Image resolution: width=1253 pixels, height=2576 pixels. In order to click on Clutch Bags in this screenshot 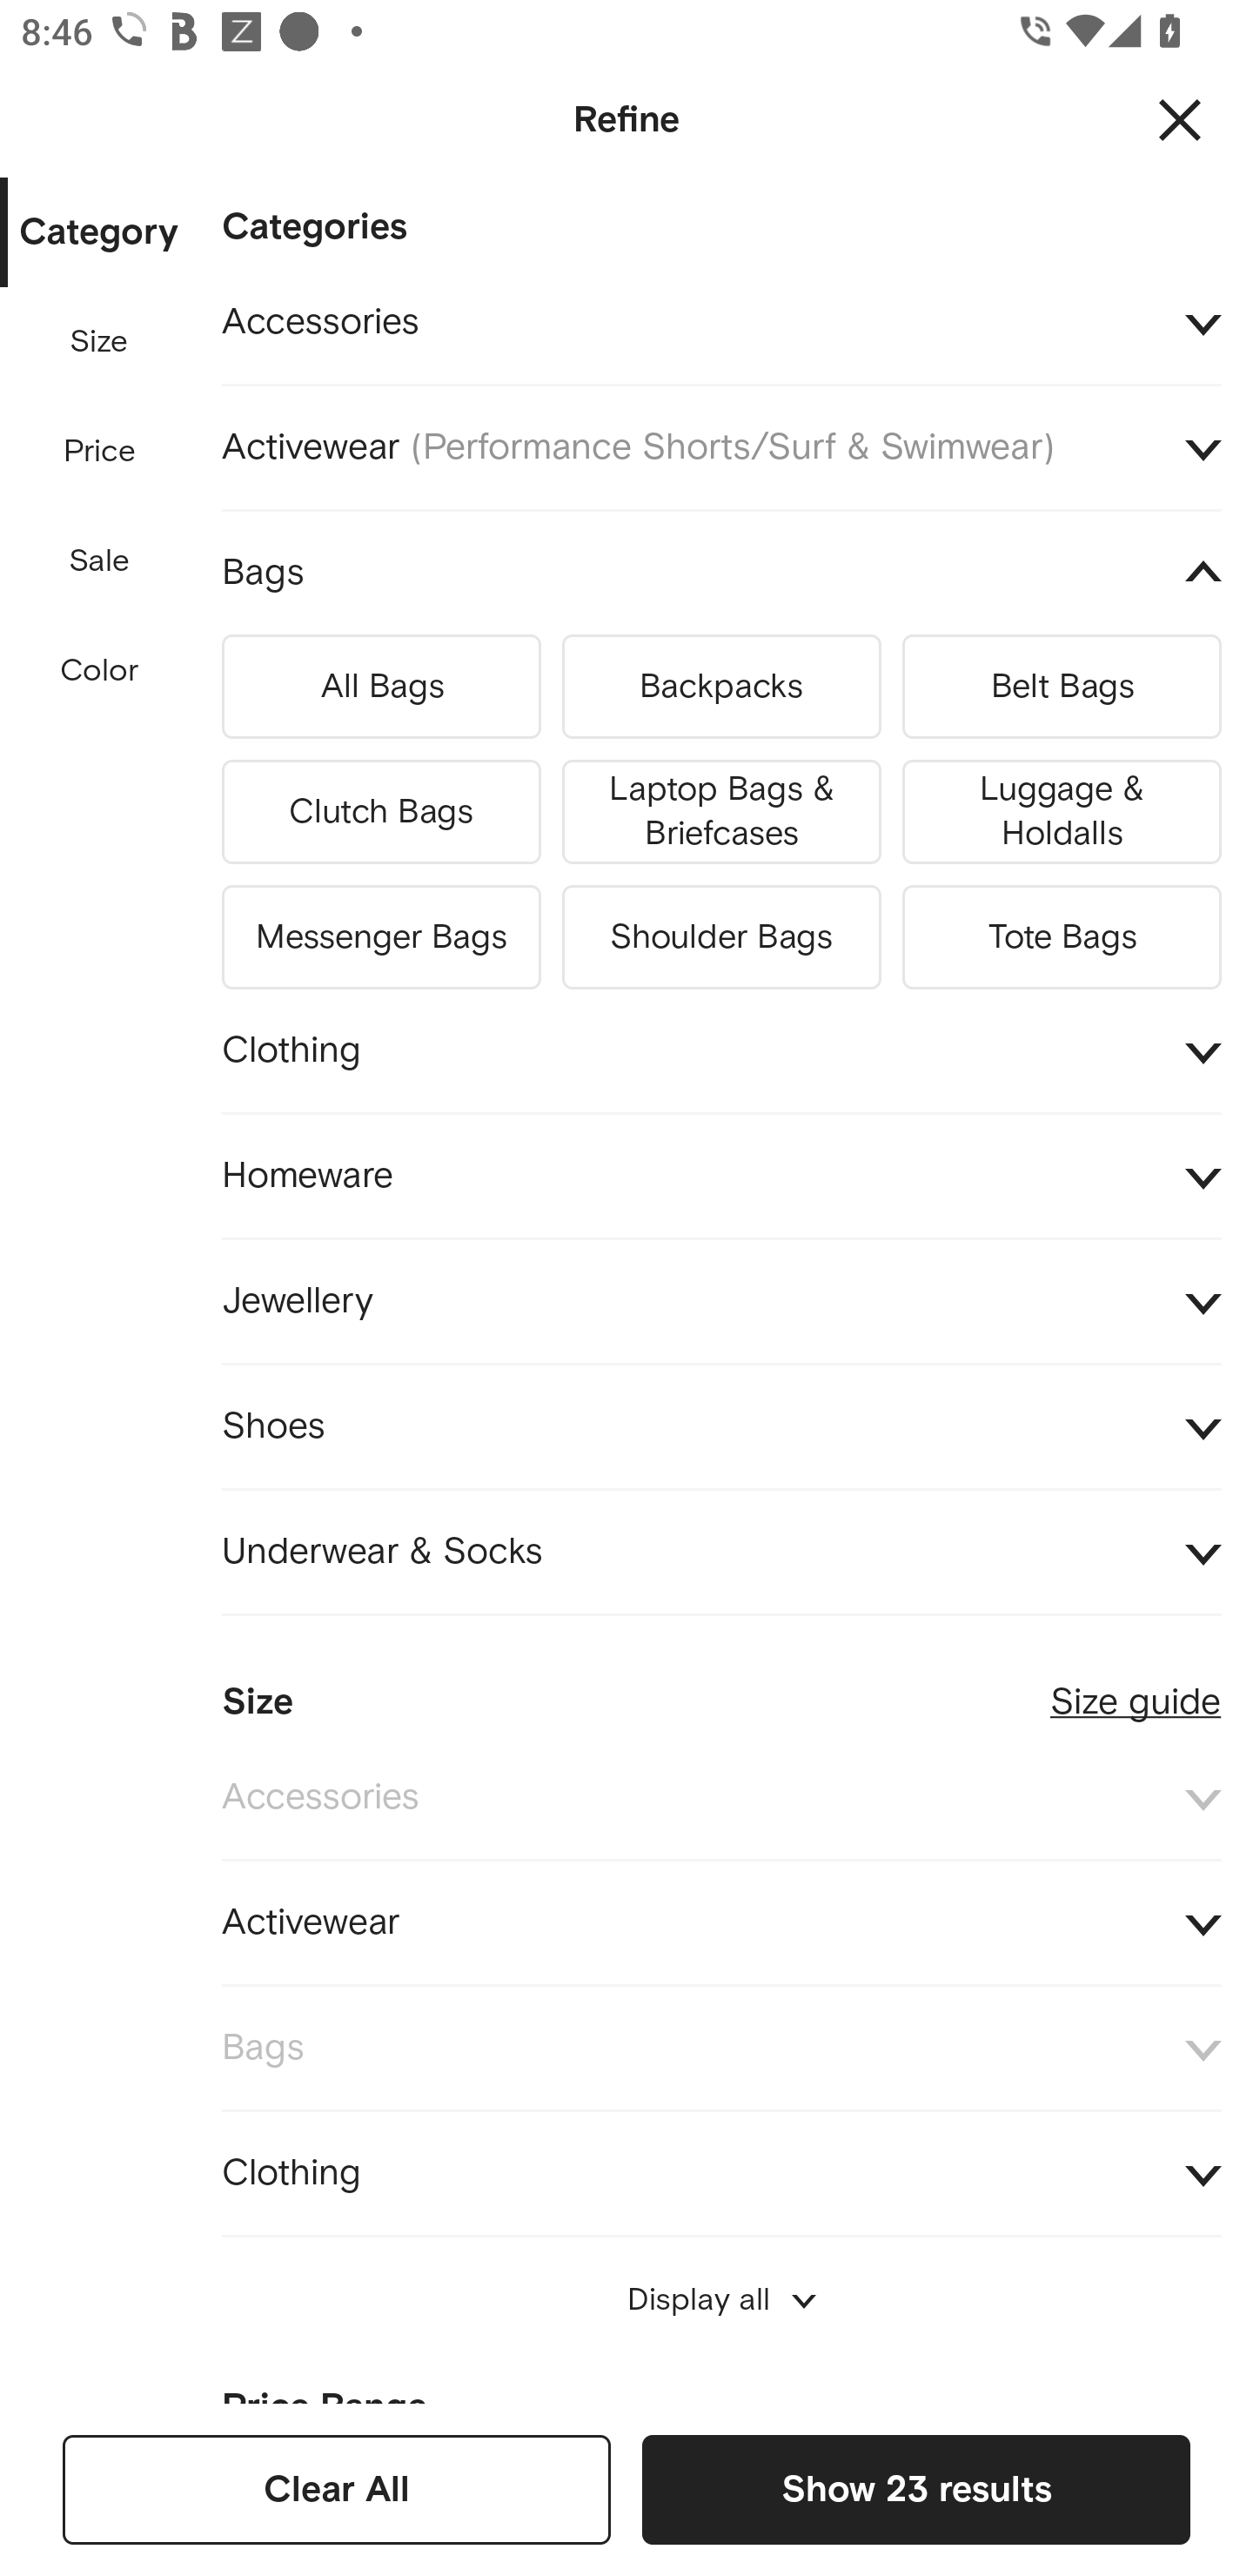, I will do `click(381, 813)`.